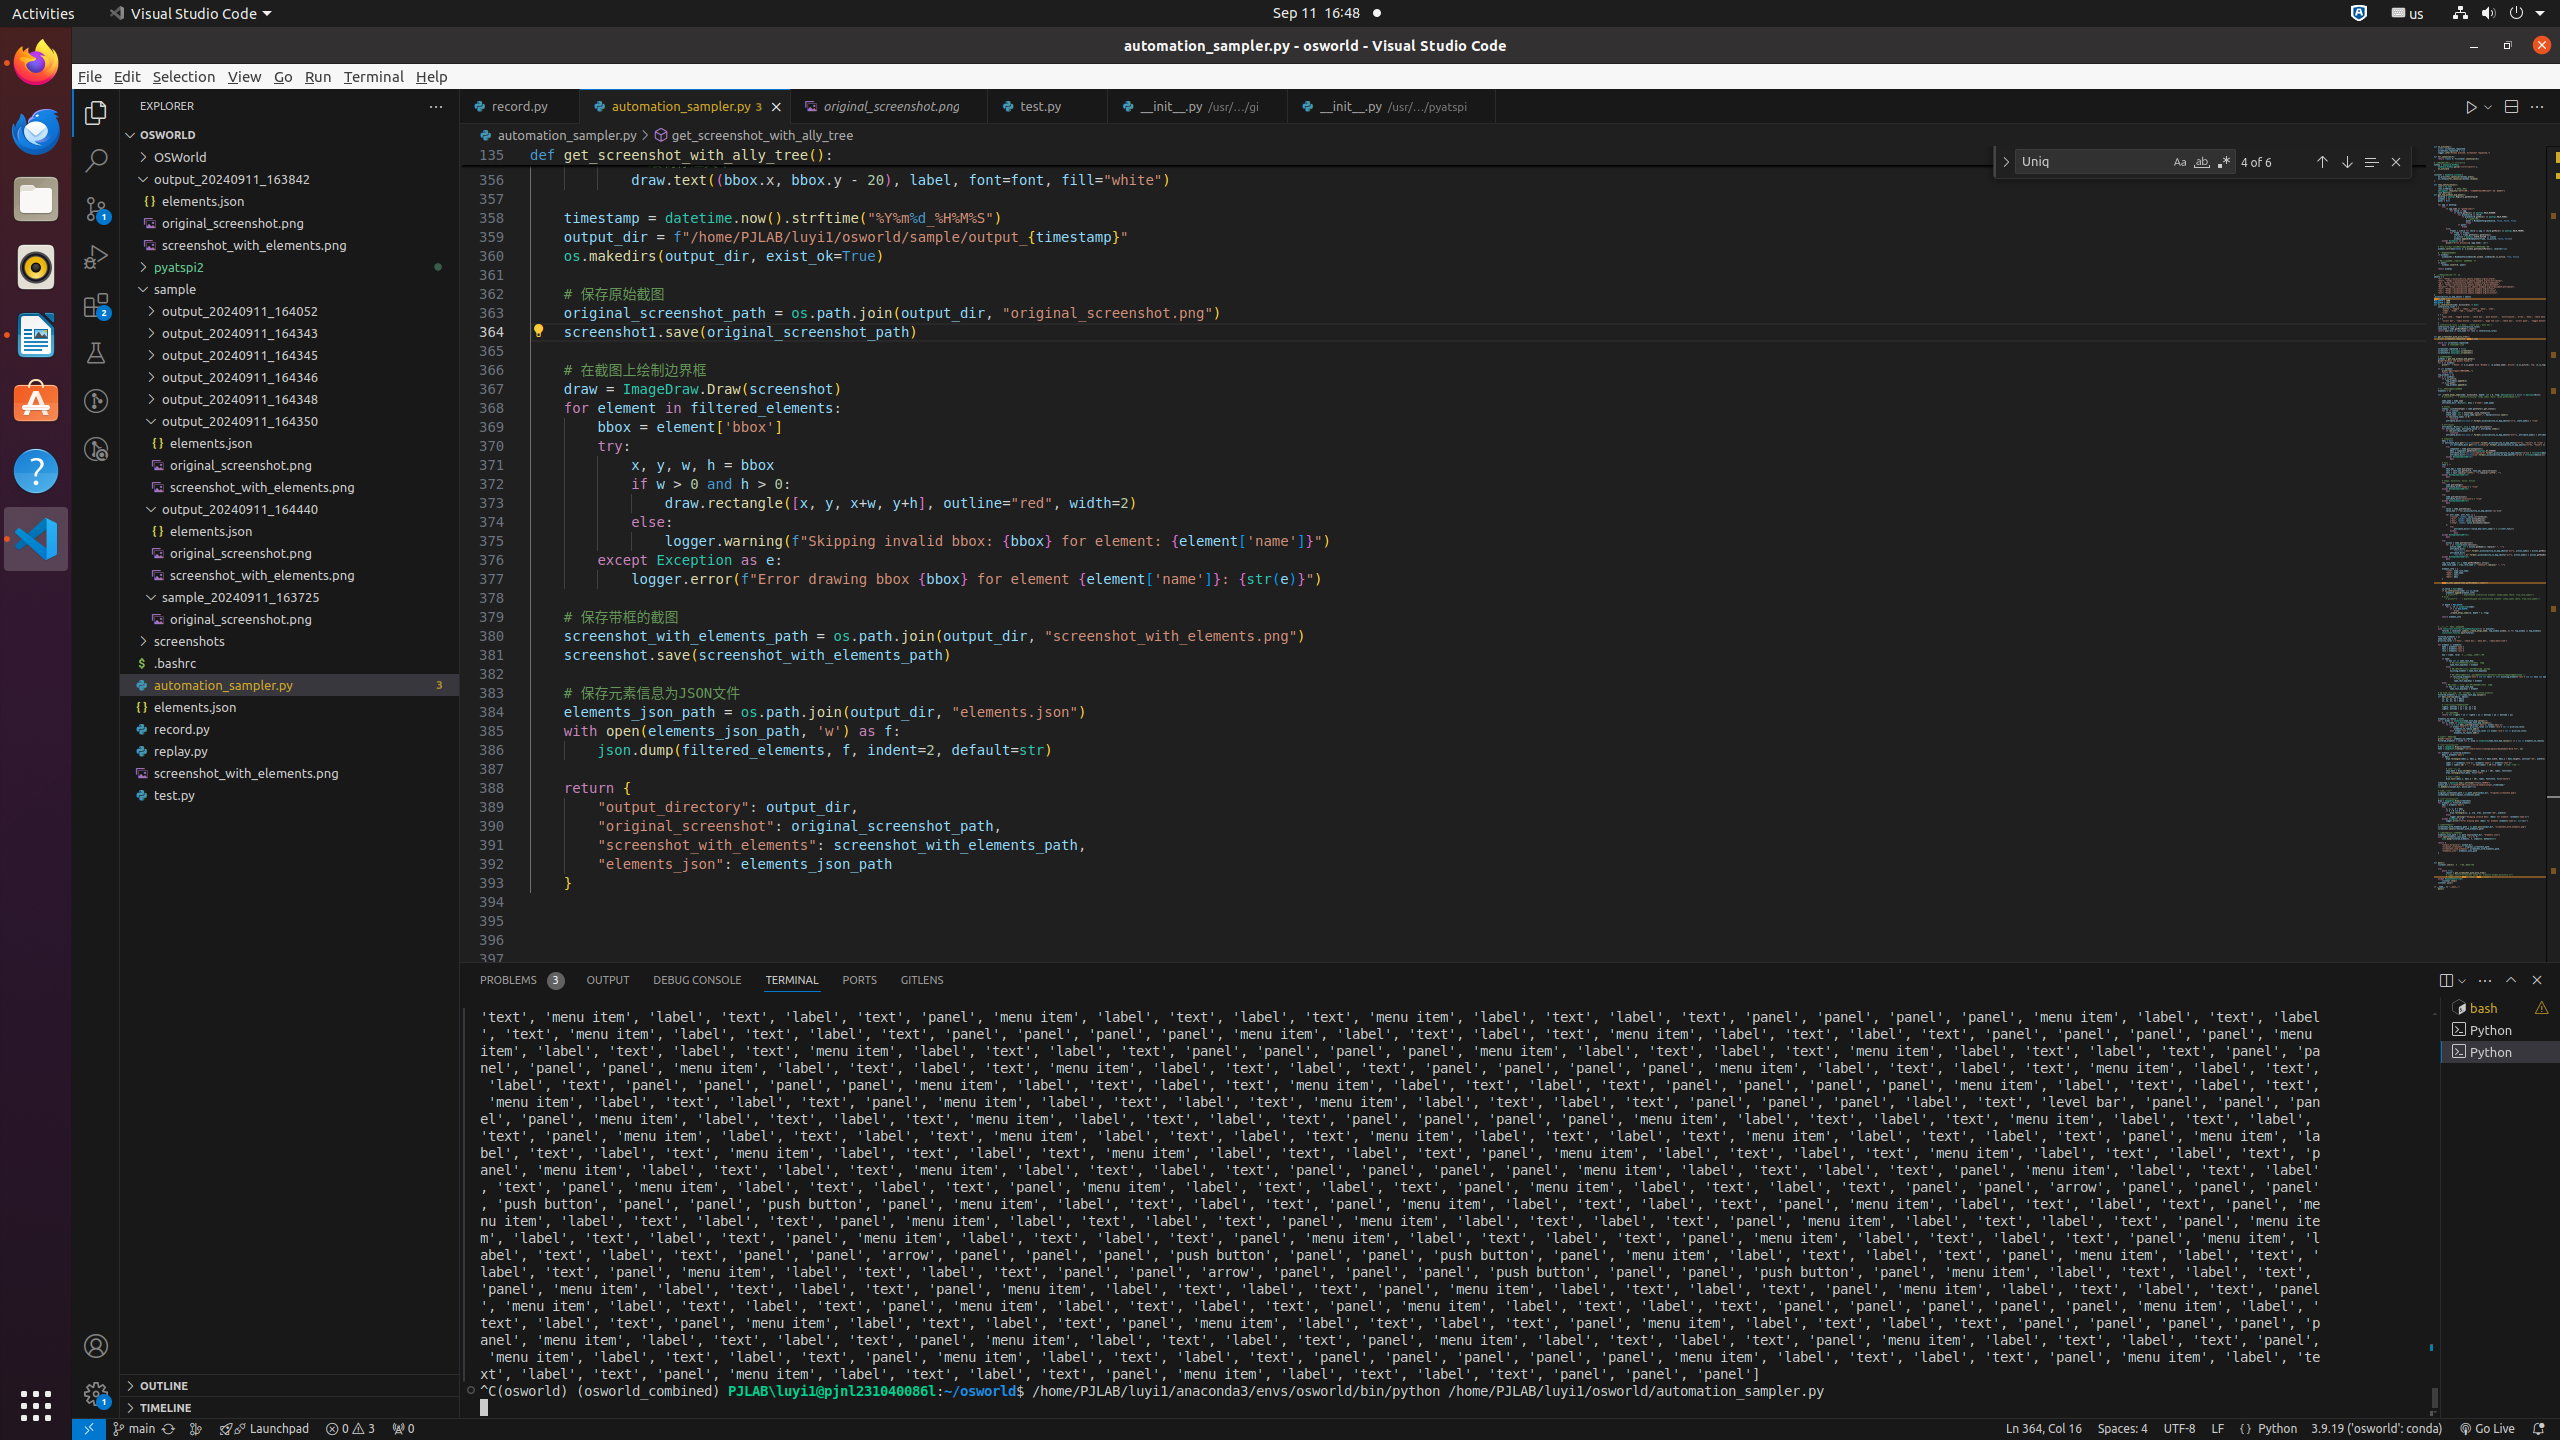 The height and width of the screenshot is (1440, 2560). I want to click on Views and More Actions..., so click(2485, 980).